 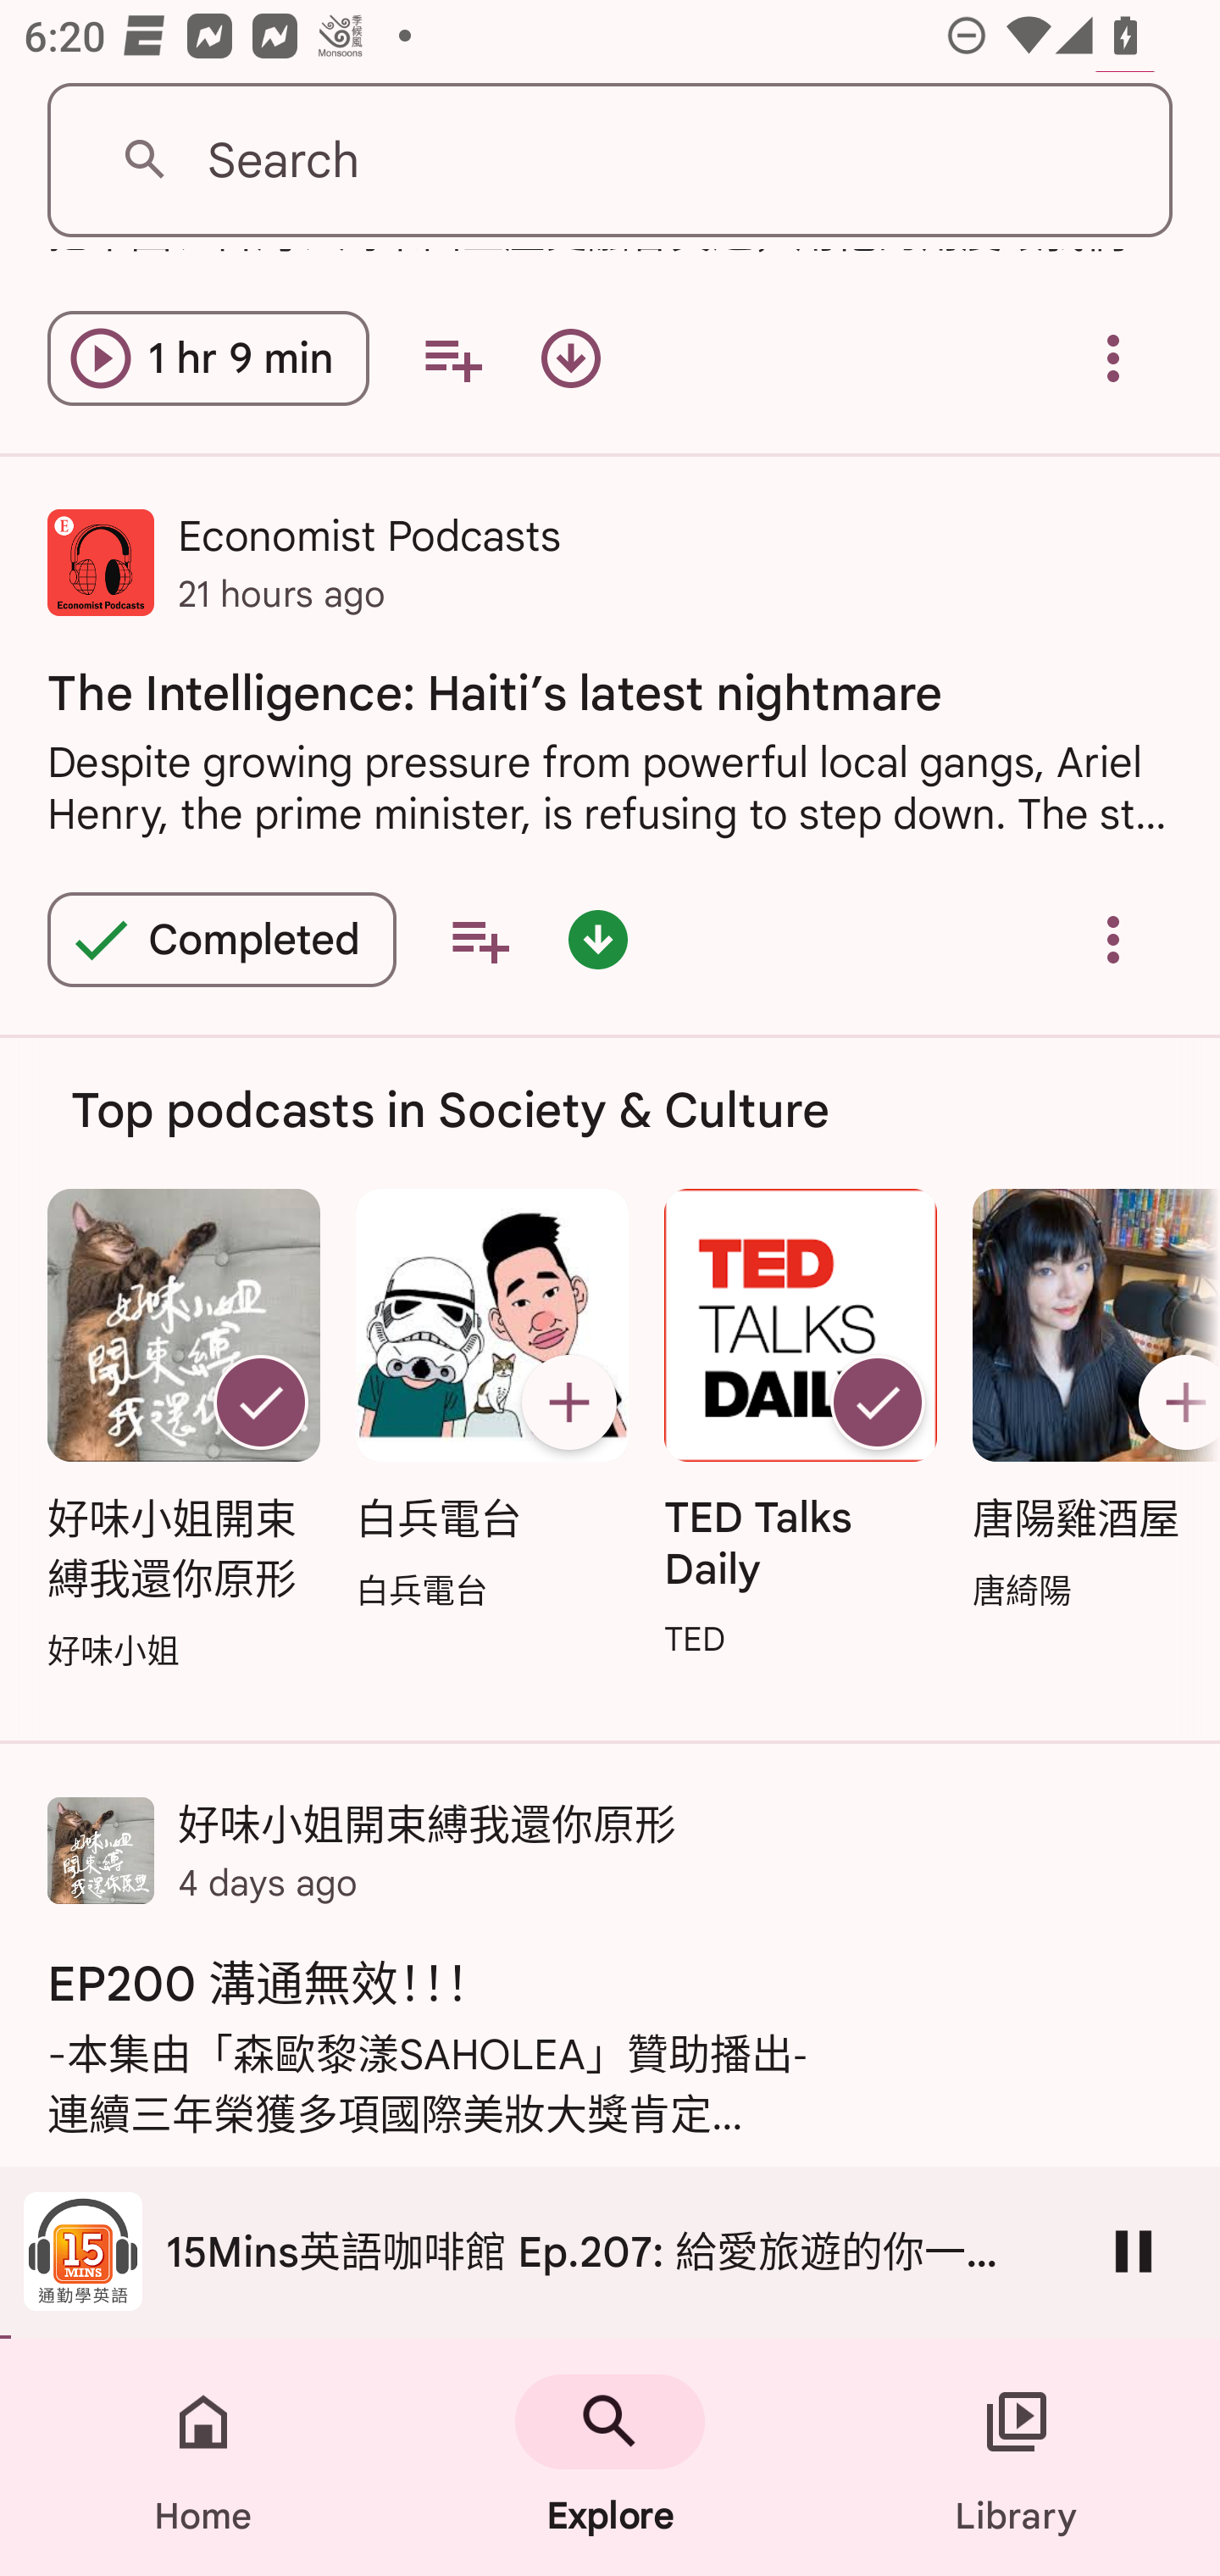 I want to click on Home, so click(x=203, y=2457).